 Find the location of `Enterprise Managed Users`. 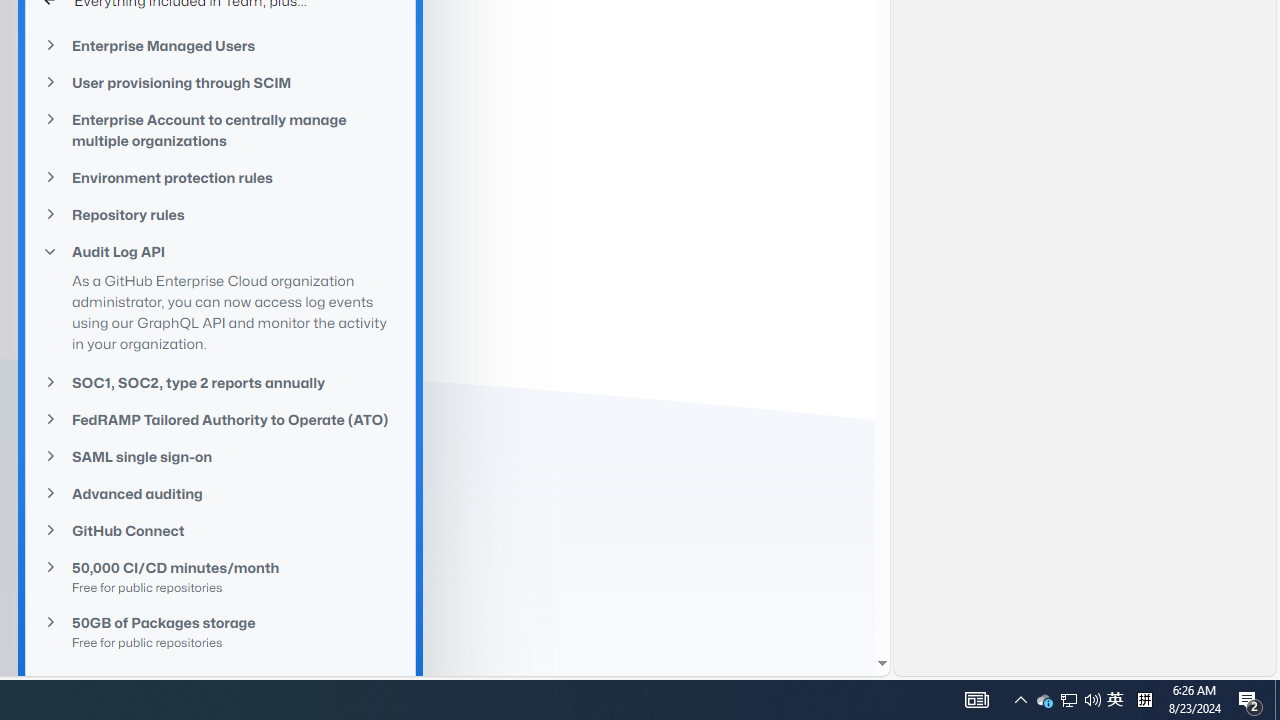

Enterprise Managed Users is located at coordinates (220, 44).